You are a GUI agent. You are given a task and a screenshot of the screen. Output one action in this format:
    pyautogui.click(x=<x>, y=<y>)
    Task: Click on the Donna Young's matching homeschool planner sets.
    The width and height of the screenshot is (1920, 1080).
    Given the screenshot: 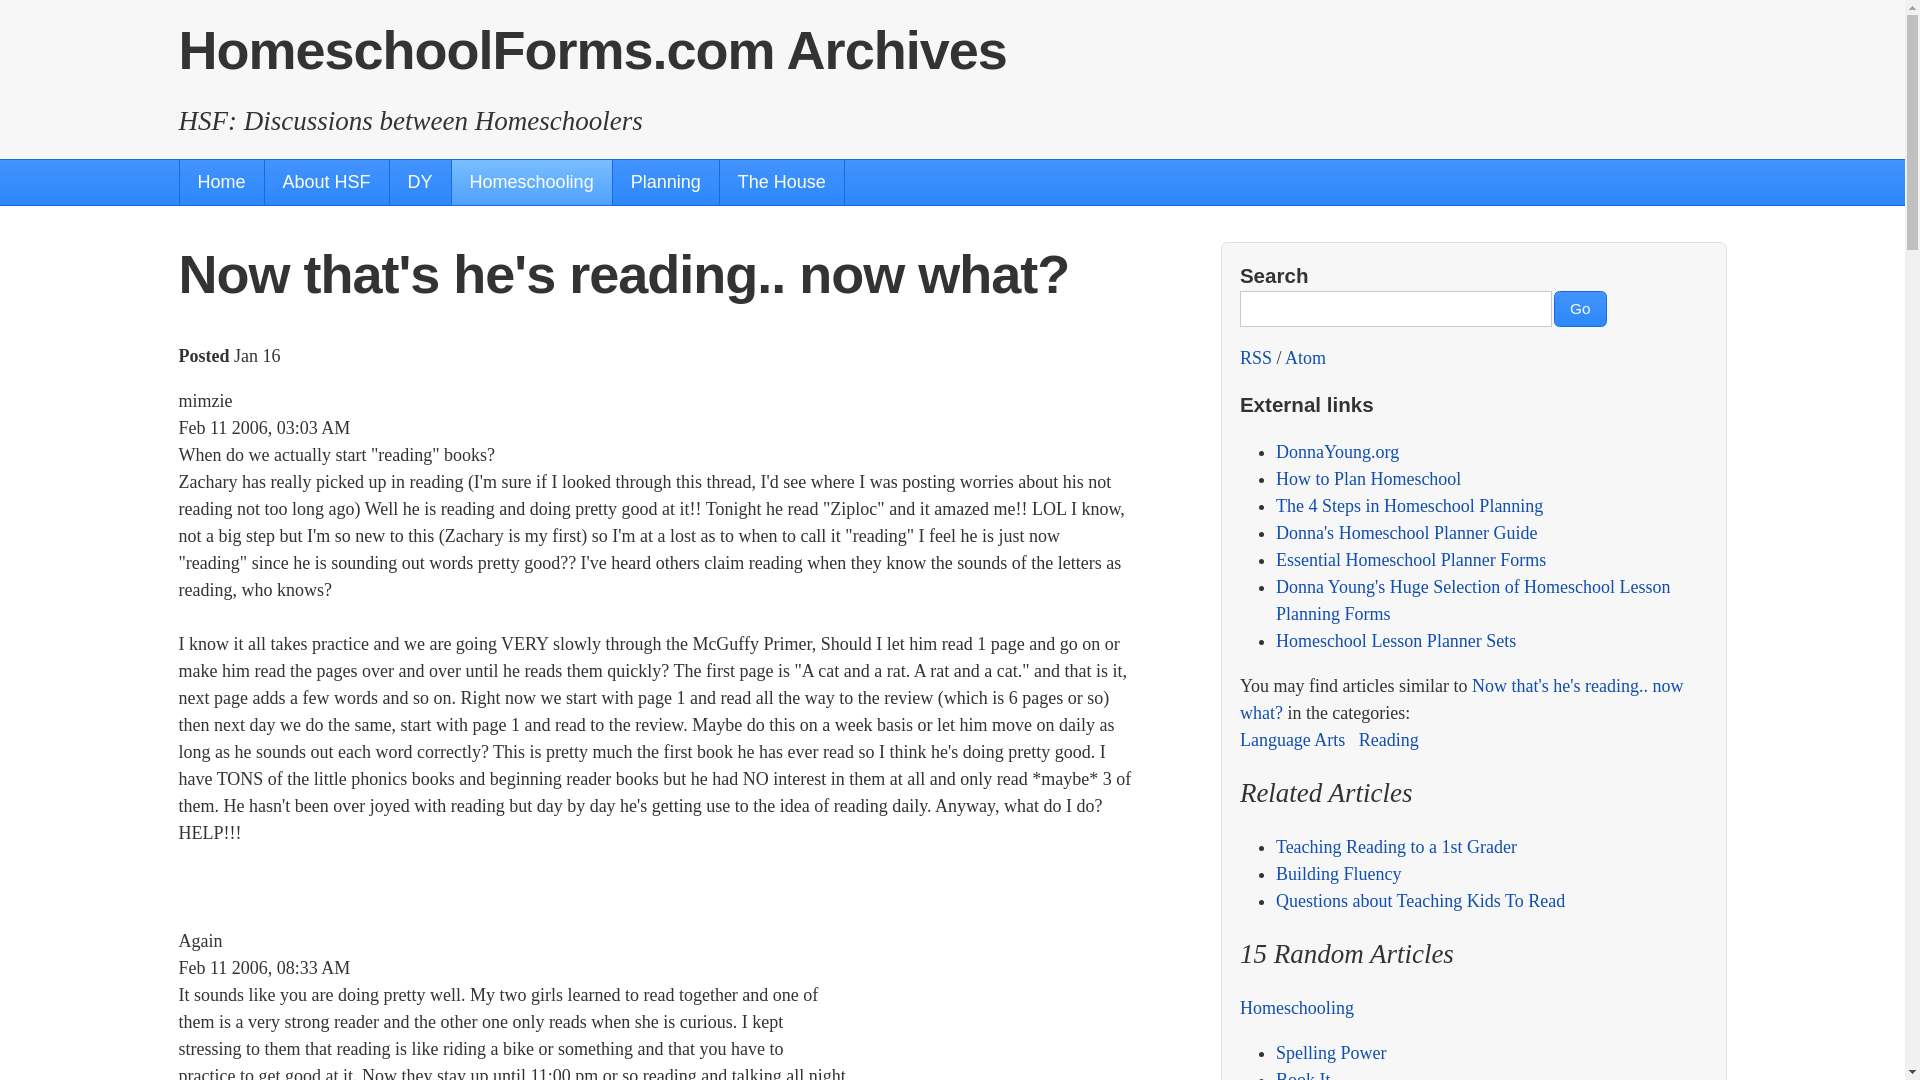 What is the action you would take?
    pyautogui.click(x=1396, y=640)
    